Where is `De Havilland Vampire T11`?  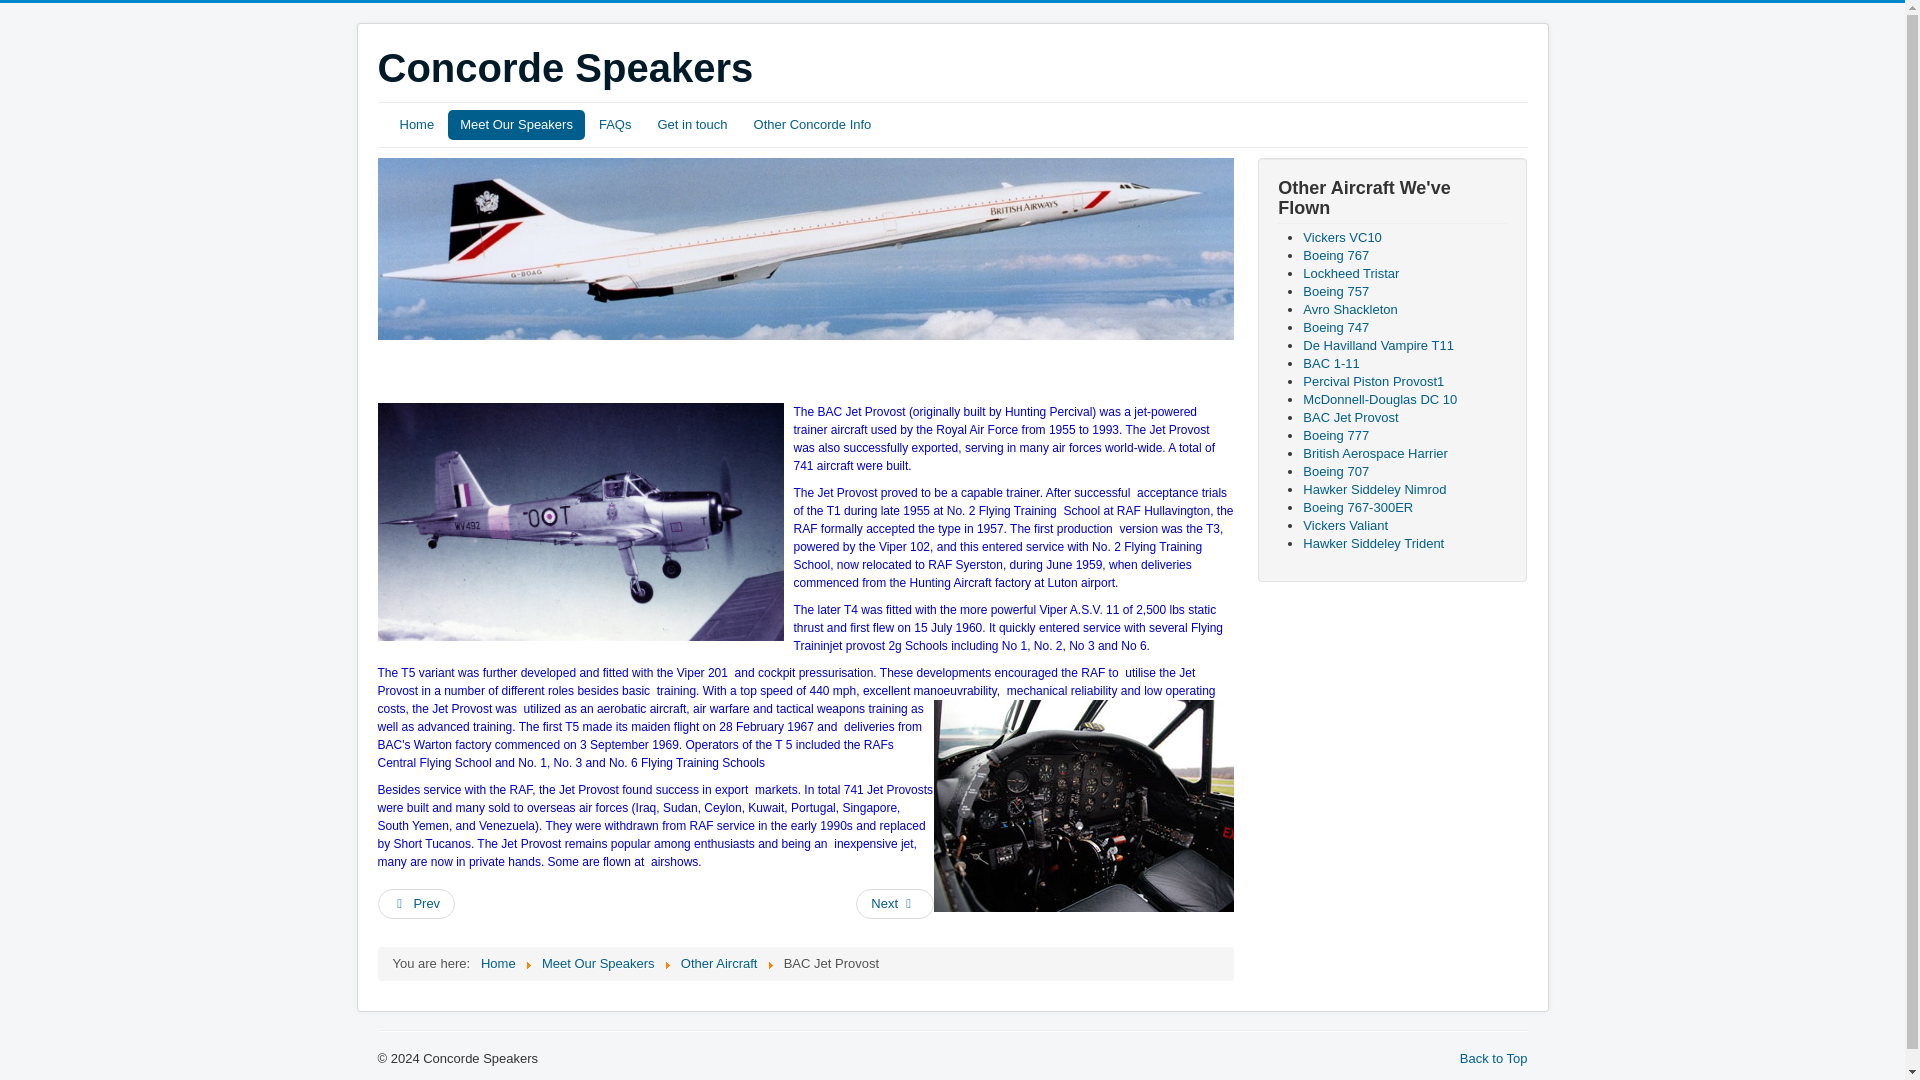 De Havilland Vampire T11 is located at coordinates (1378, 346).